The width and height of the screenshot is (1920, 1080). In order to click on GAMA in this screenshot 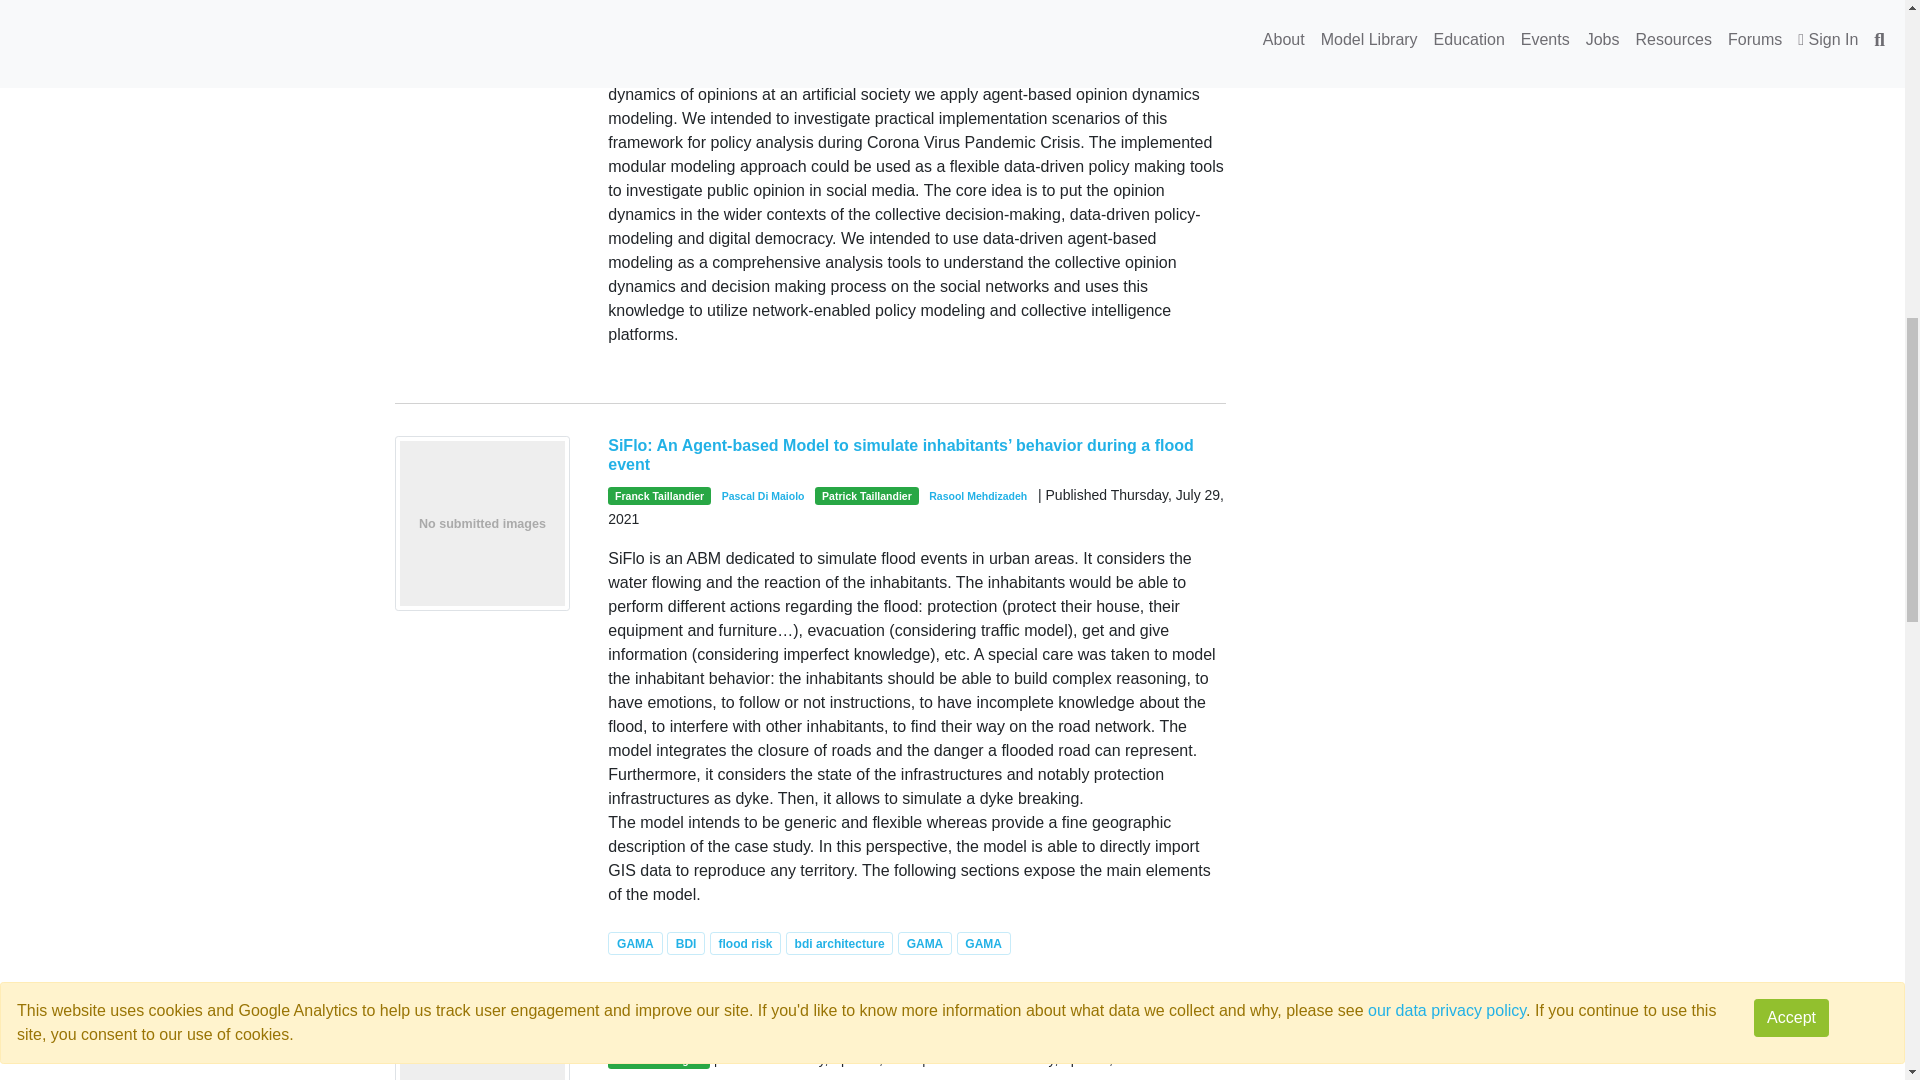, I will do `click(925, 942)`.